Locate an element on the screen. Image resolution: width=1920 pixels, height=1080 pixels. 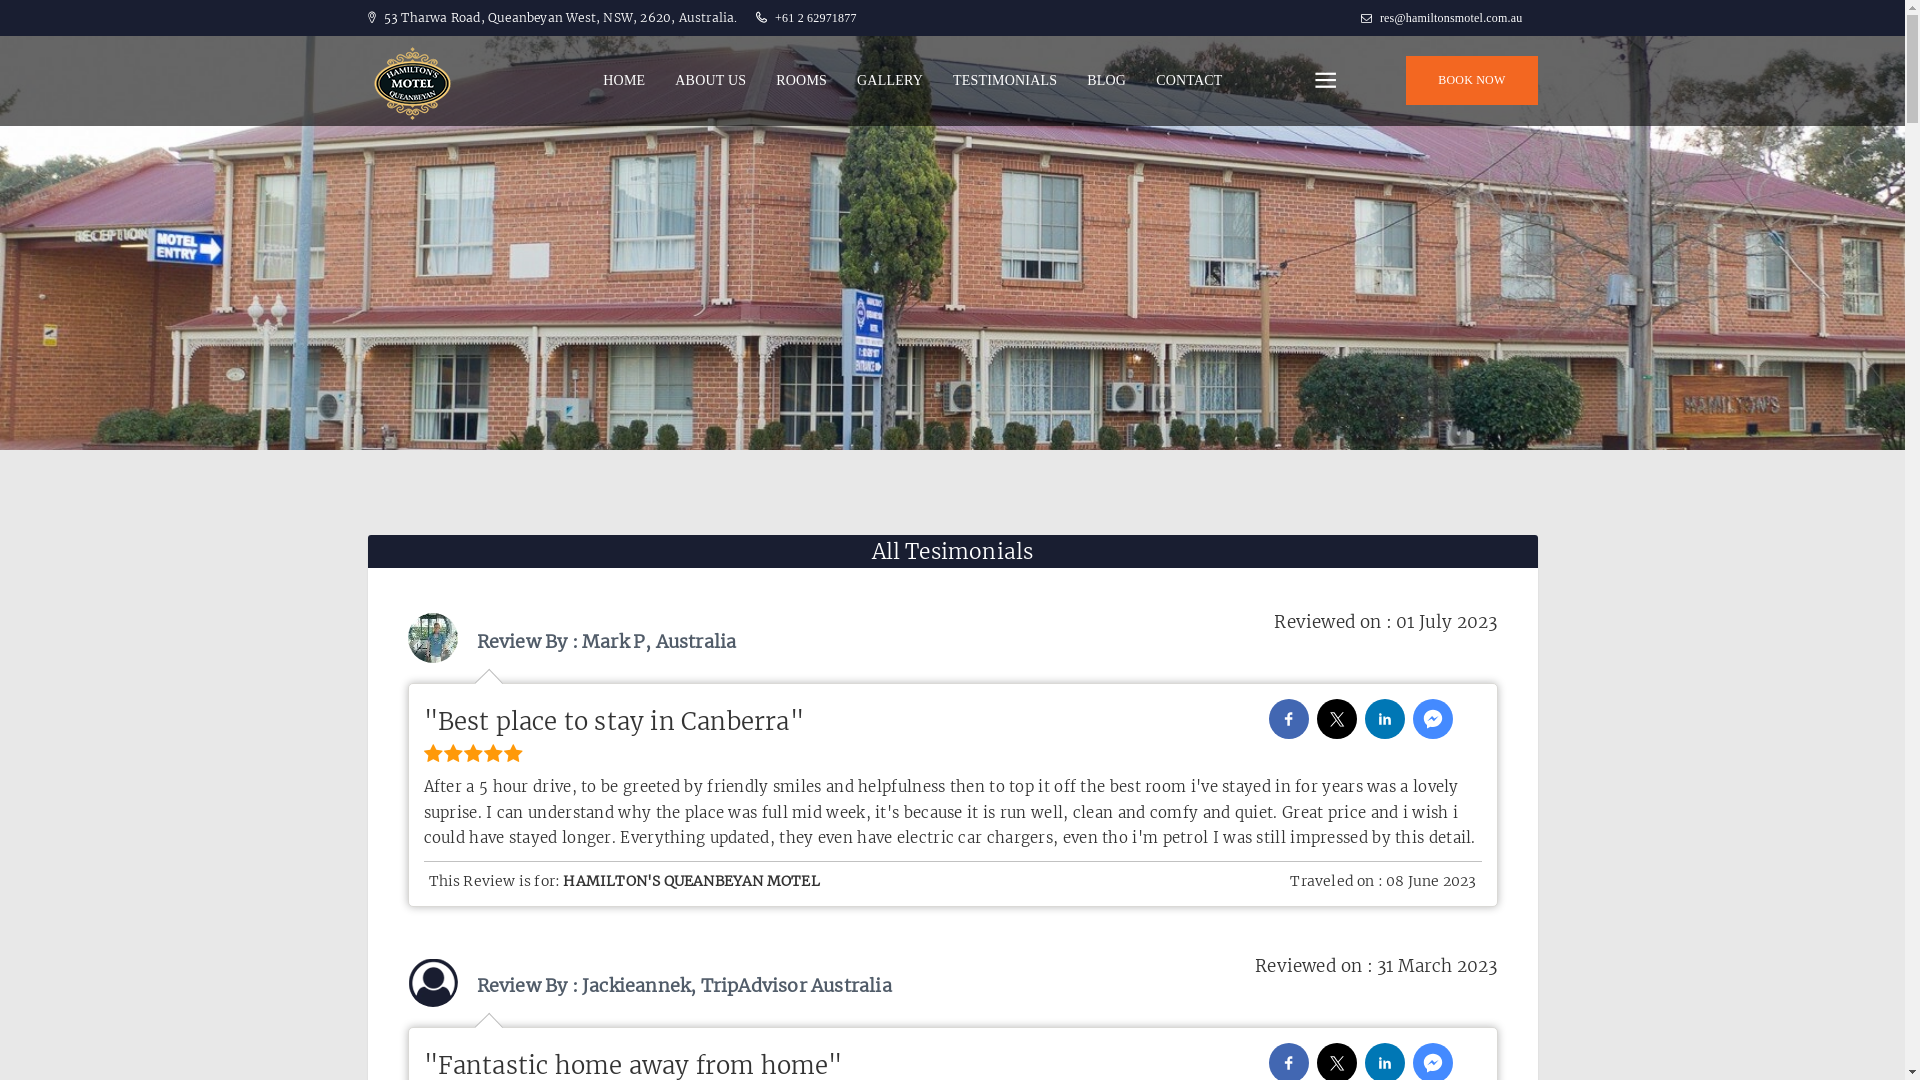
BLOG is located at coordinates (1106, 81).